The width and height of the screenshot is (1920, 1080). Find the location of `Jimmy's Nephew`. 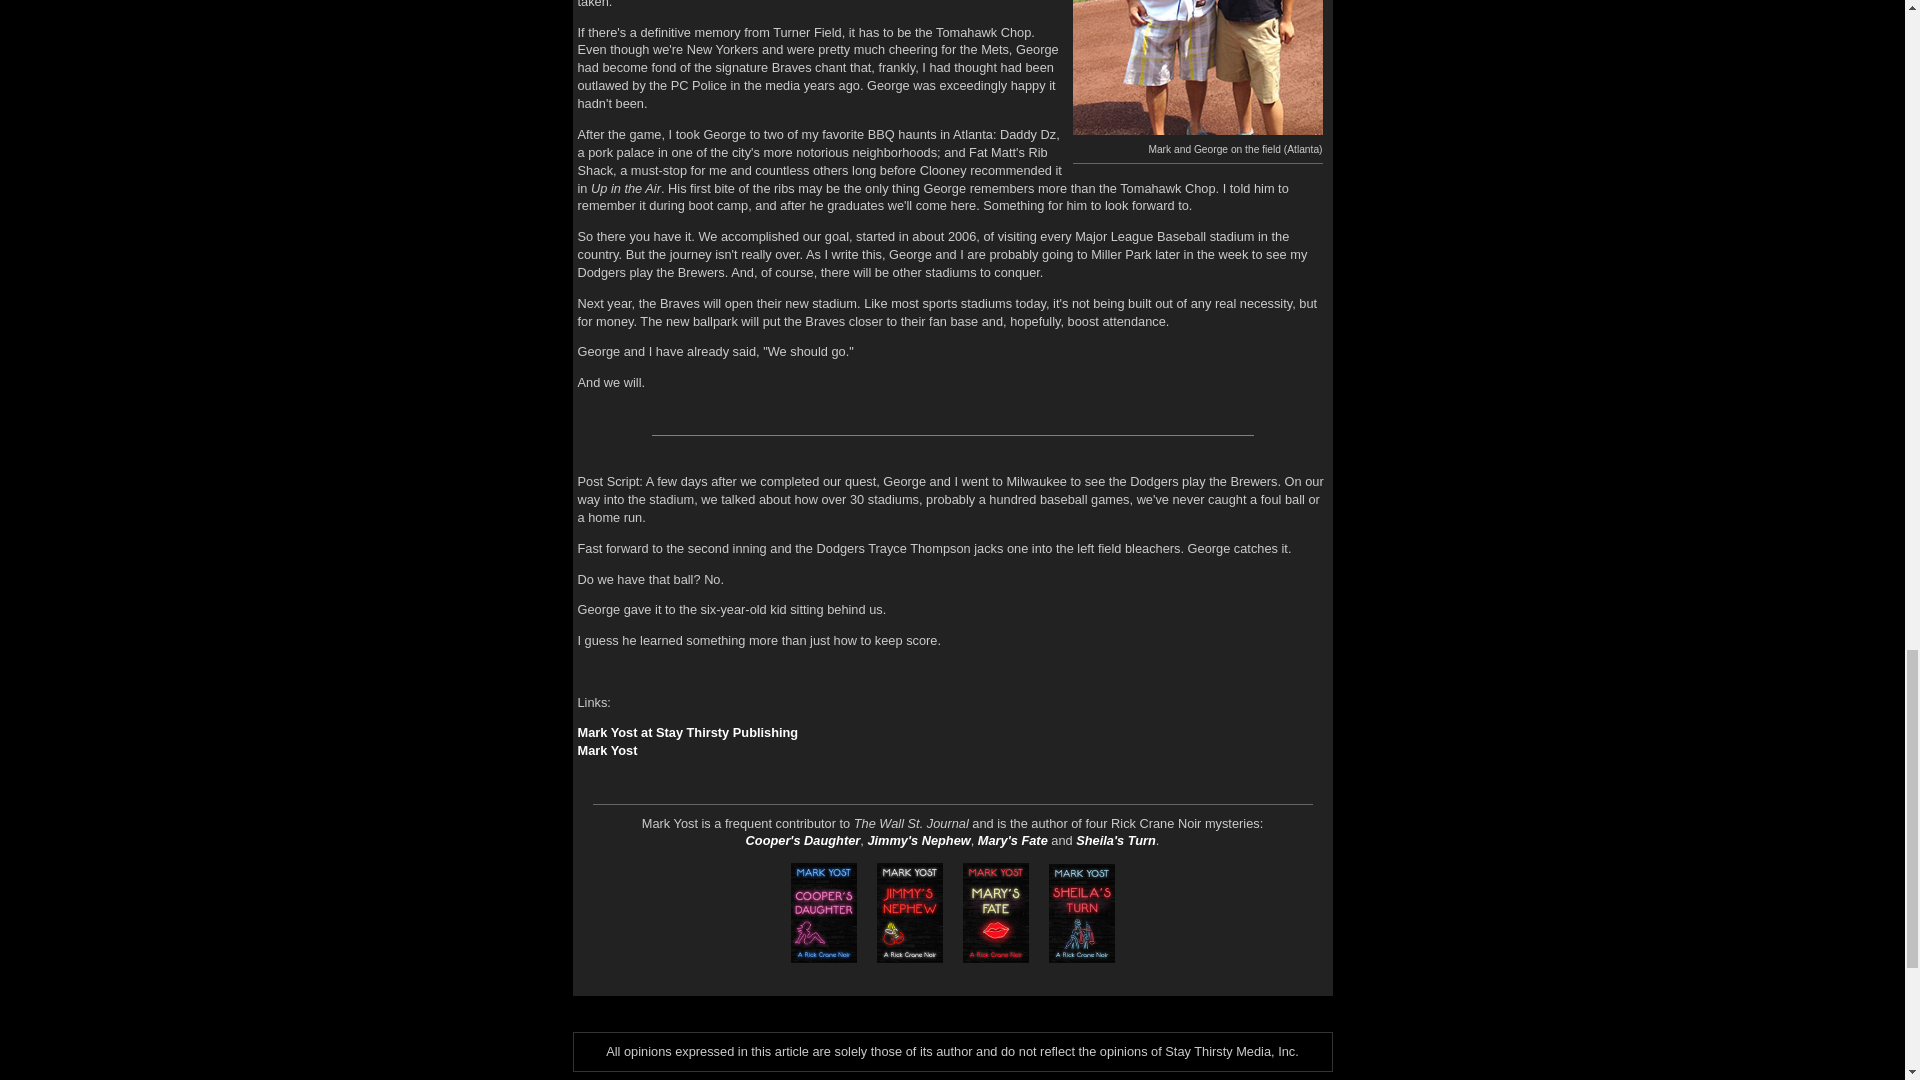

Jimmy's Nephew is located at coordinates (918, 840).